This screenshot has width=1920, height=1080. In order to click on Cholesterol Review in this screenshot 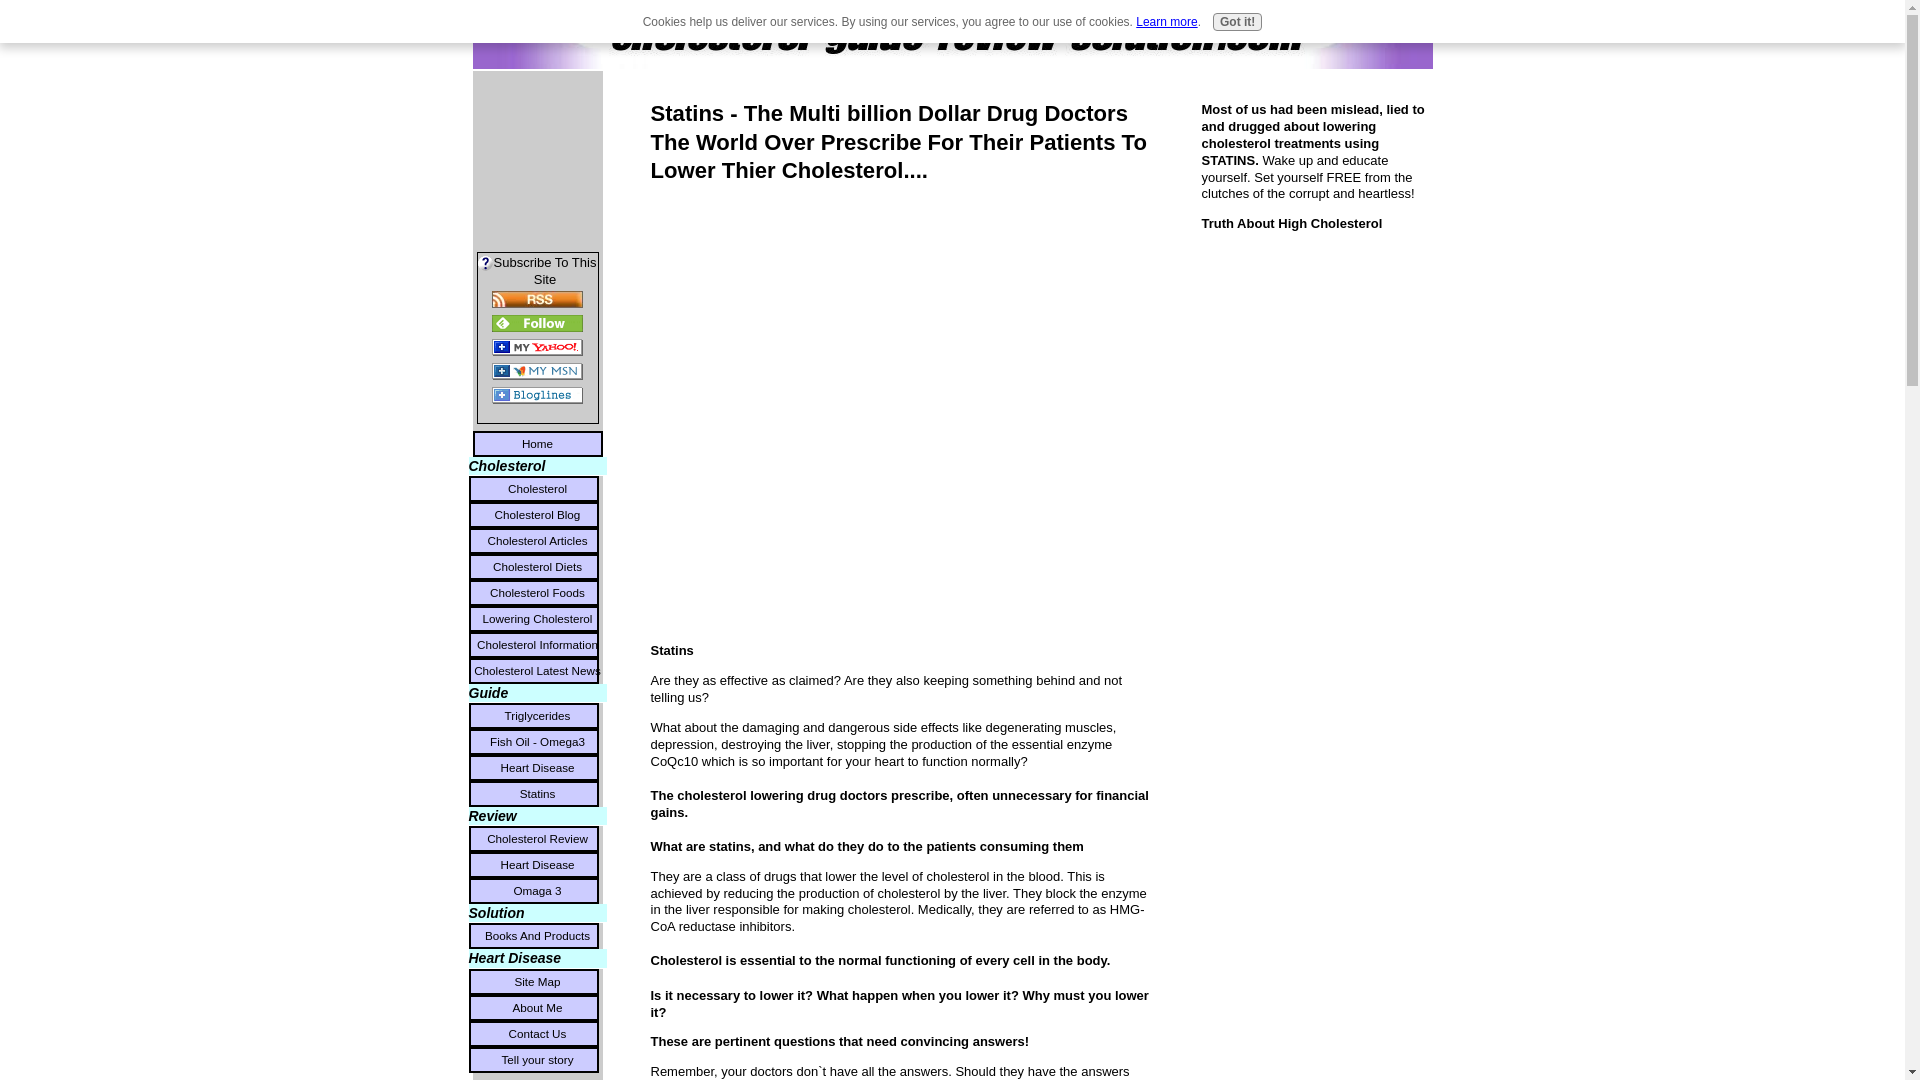, I will do `click(537, 839)`.